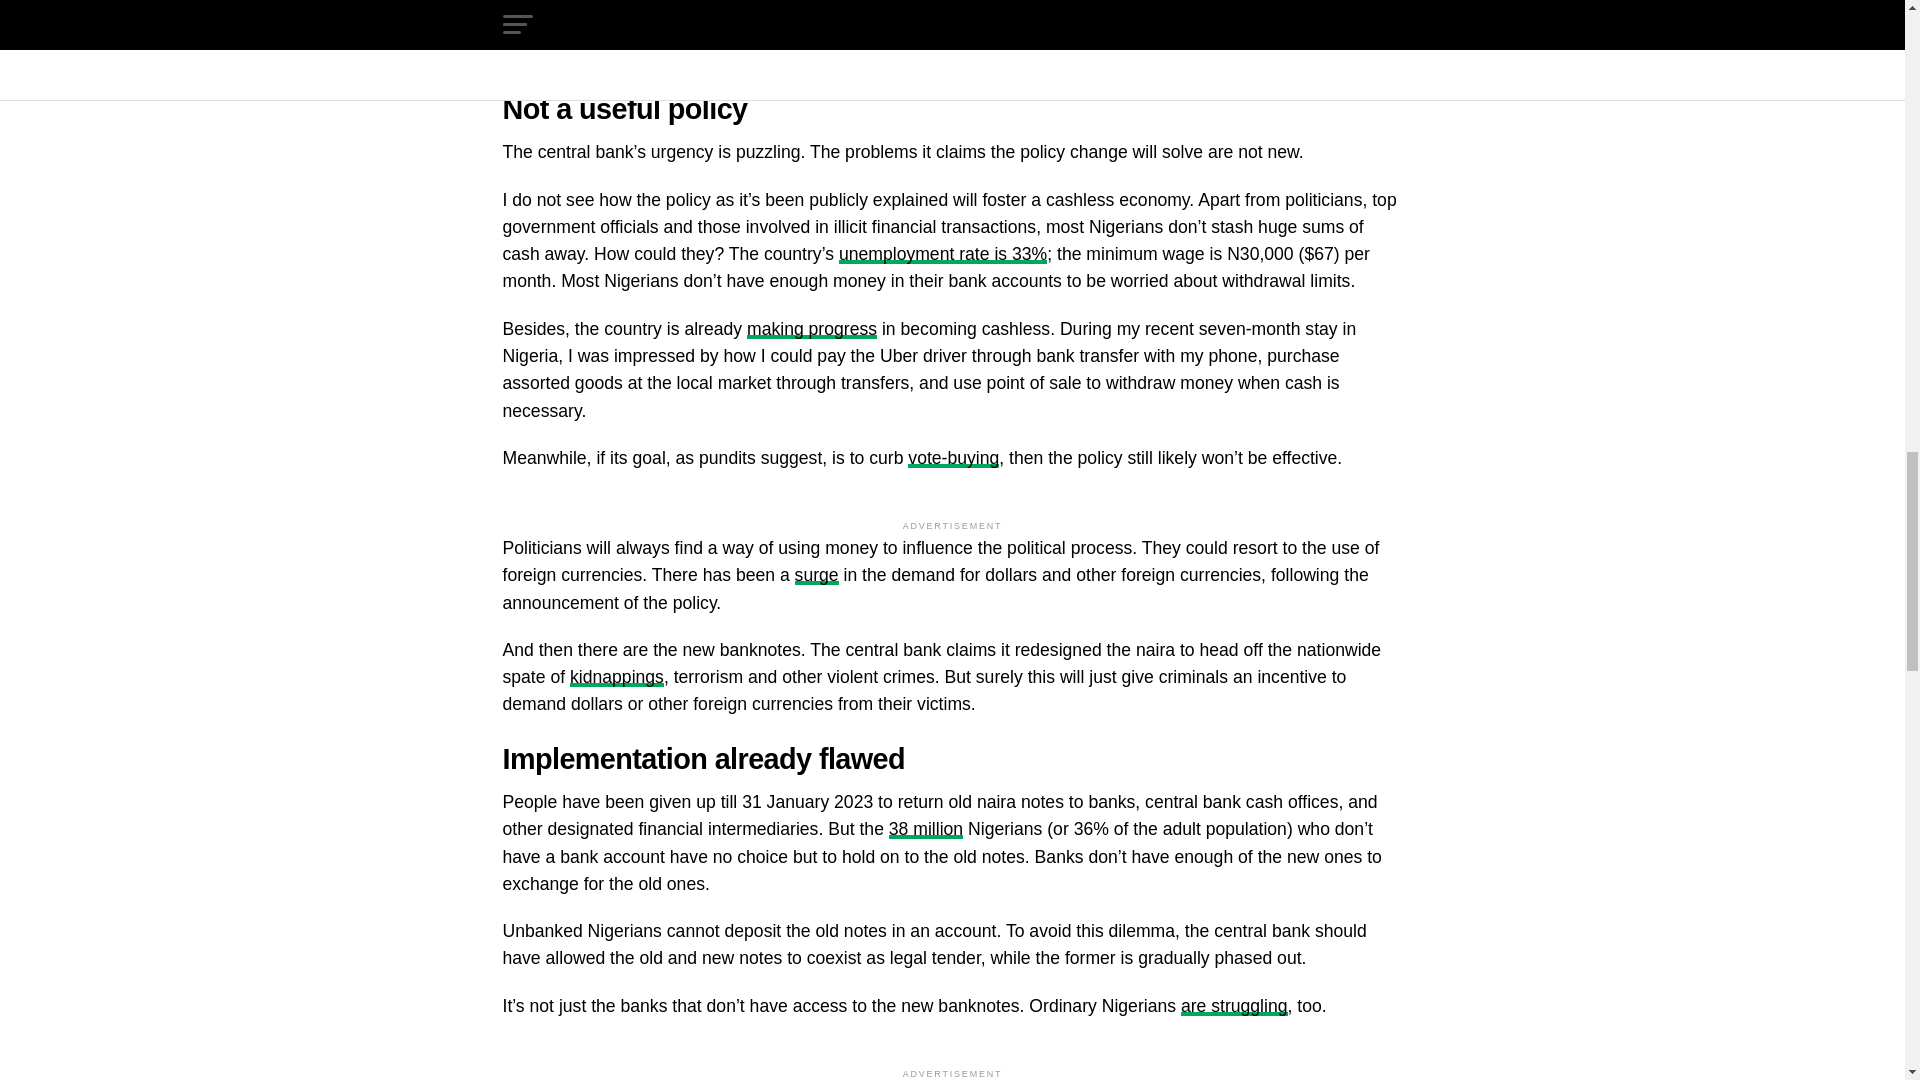 The height and width of the screenshot is (1080, 1920). Describe the element at coordinates (640, 4) in the screenshot. I see `believe` at that location.